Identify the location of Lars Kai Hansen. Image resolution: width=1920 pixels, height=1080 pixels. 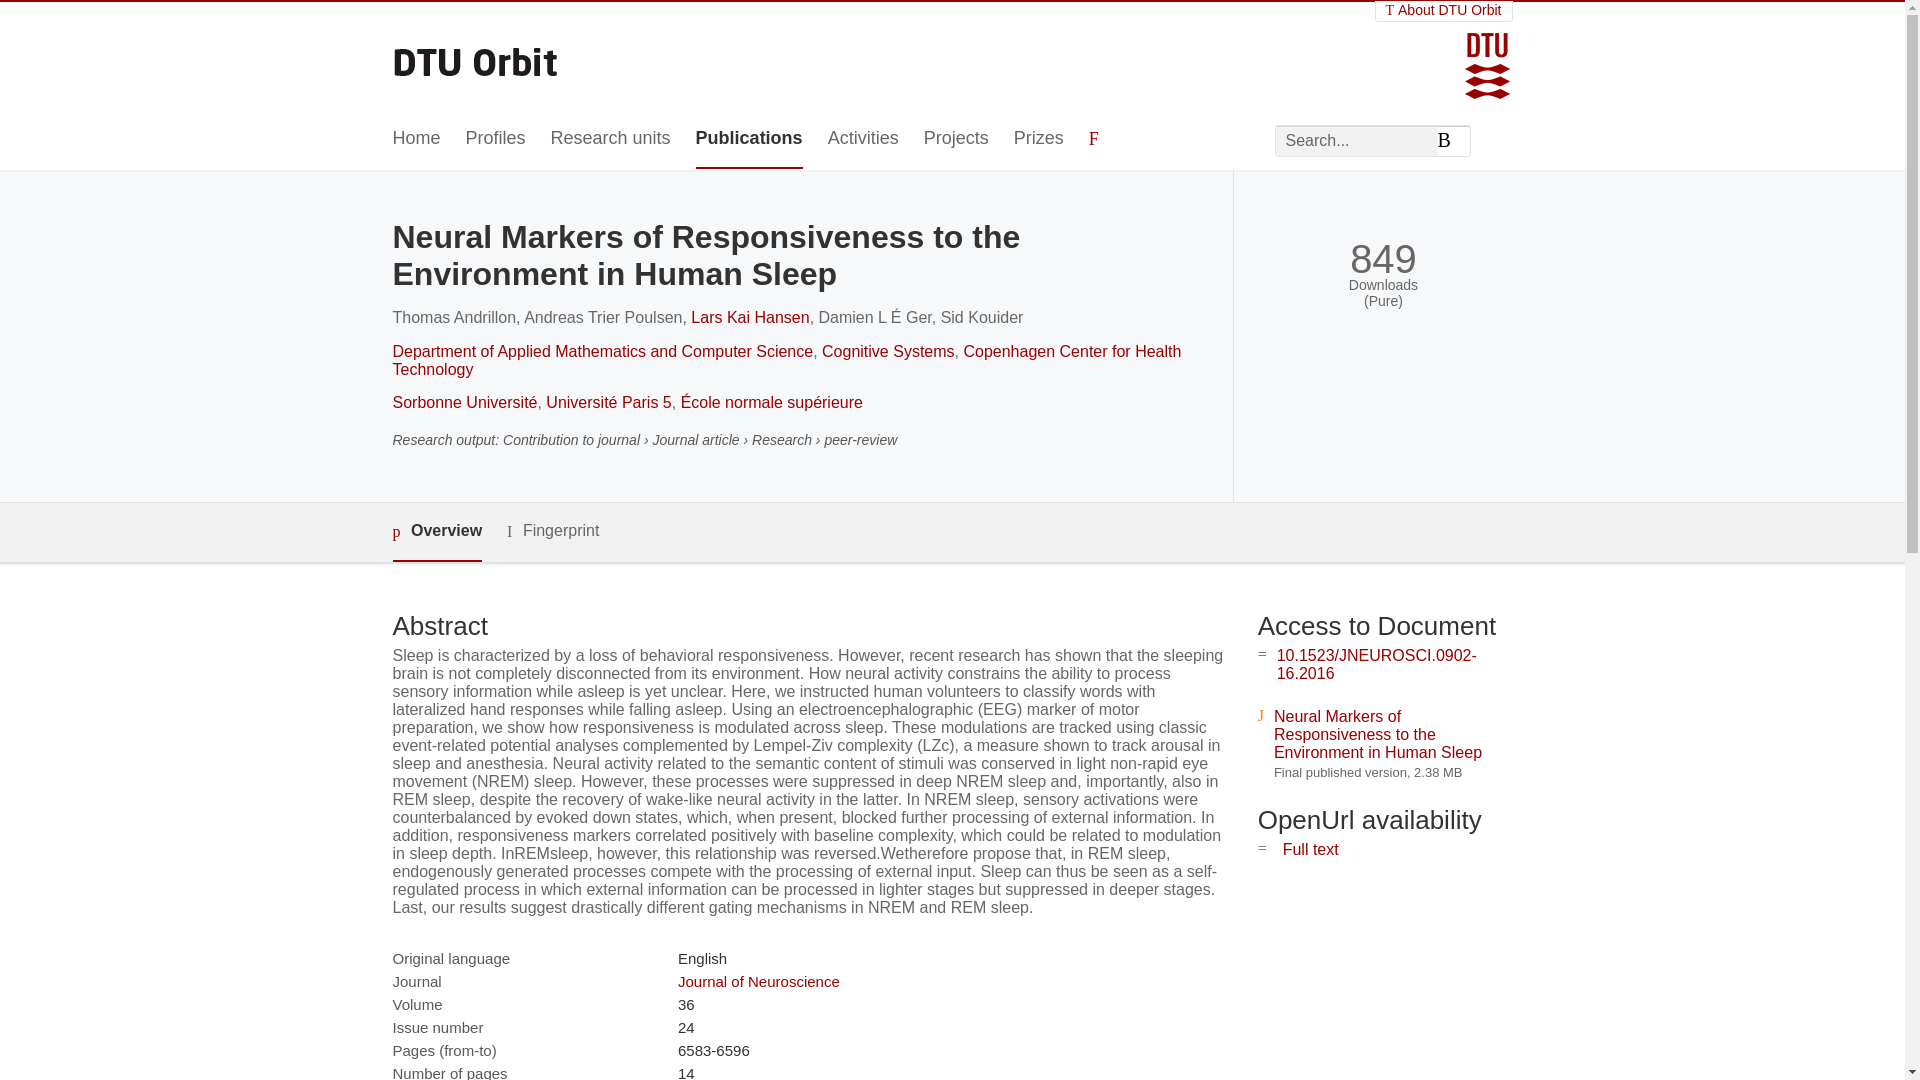
(750, 317).